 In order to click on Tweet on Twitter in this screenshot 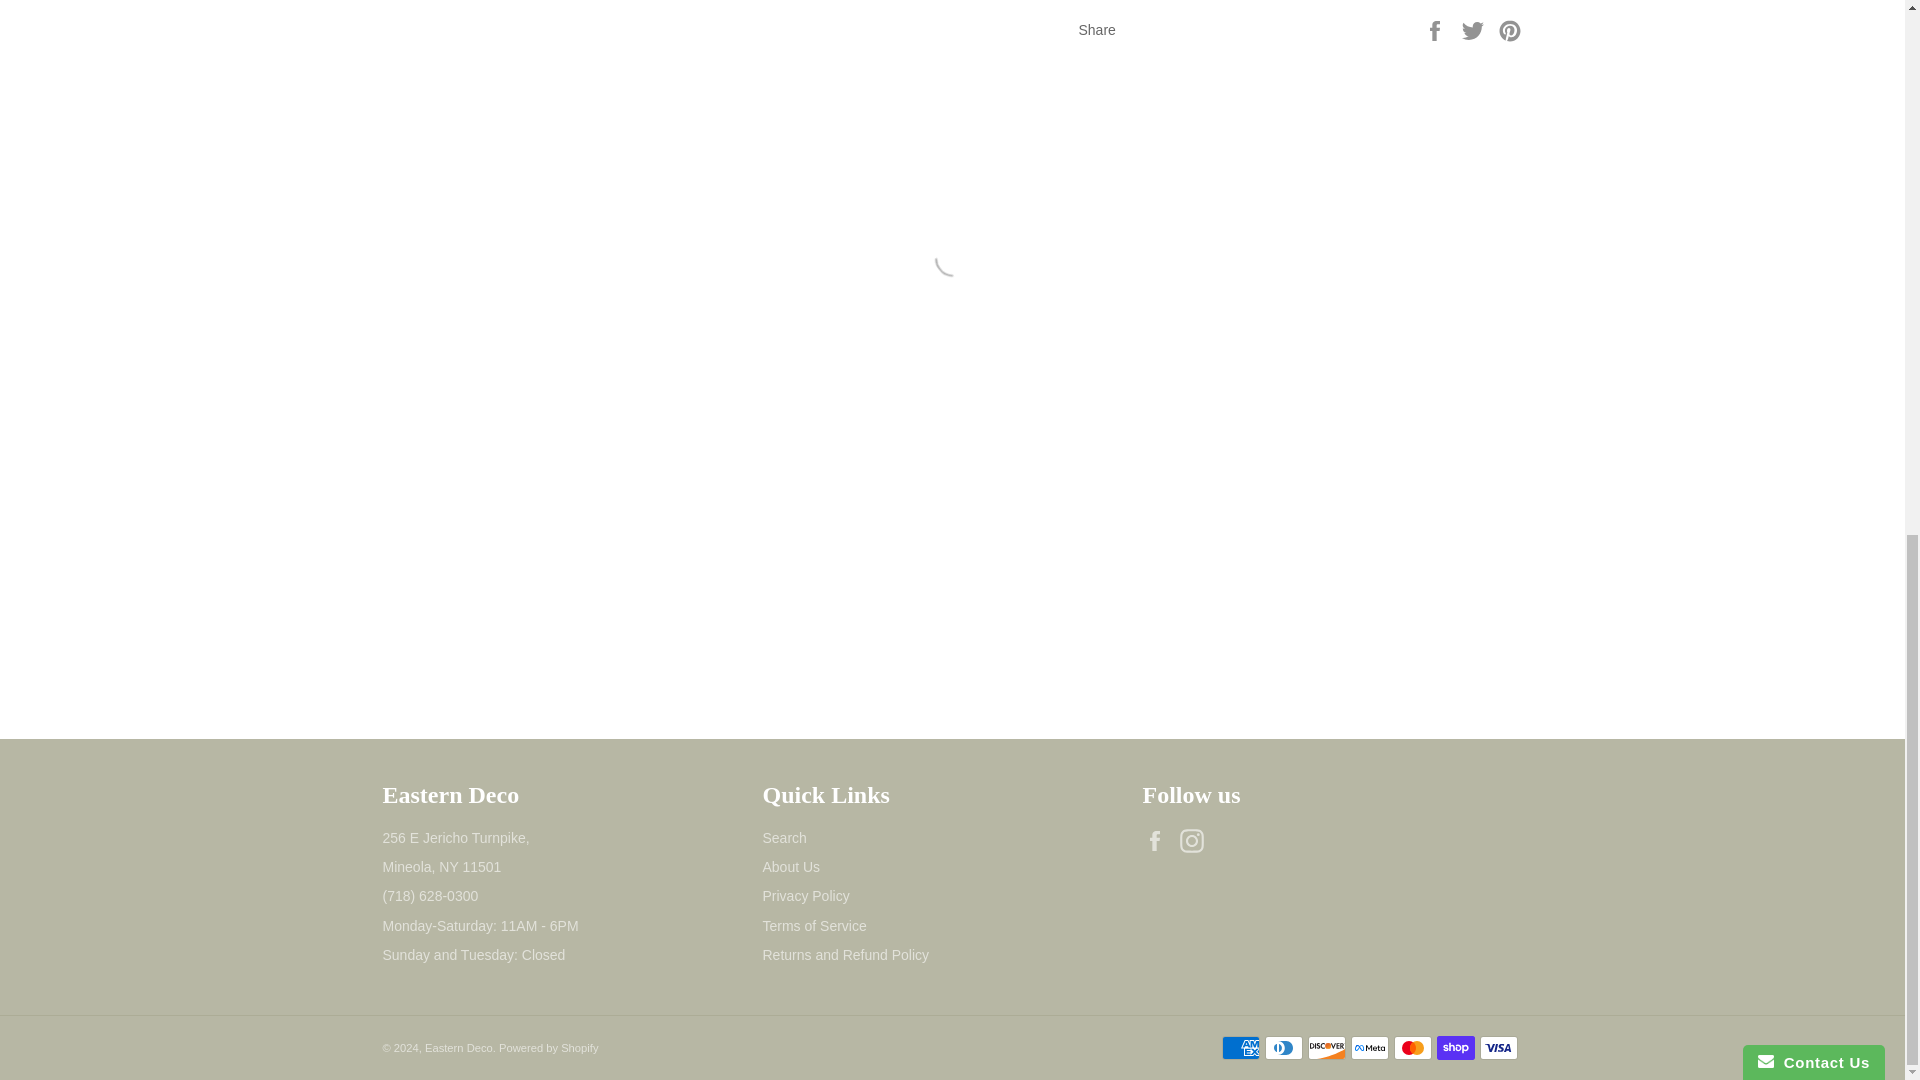, I will do `click(1475, 28)`.